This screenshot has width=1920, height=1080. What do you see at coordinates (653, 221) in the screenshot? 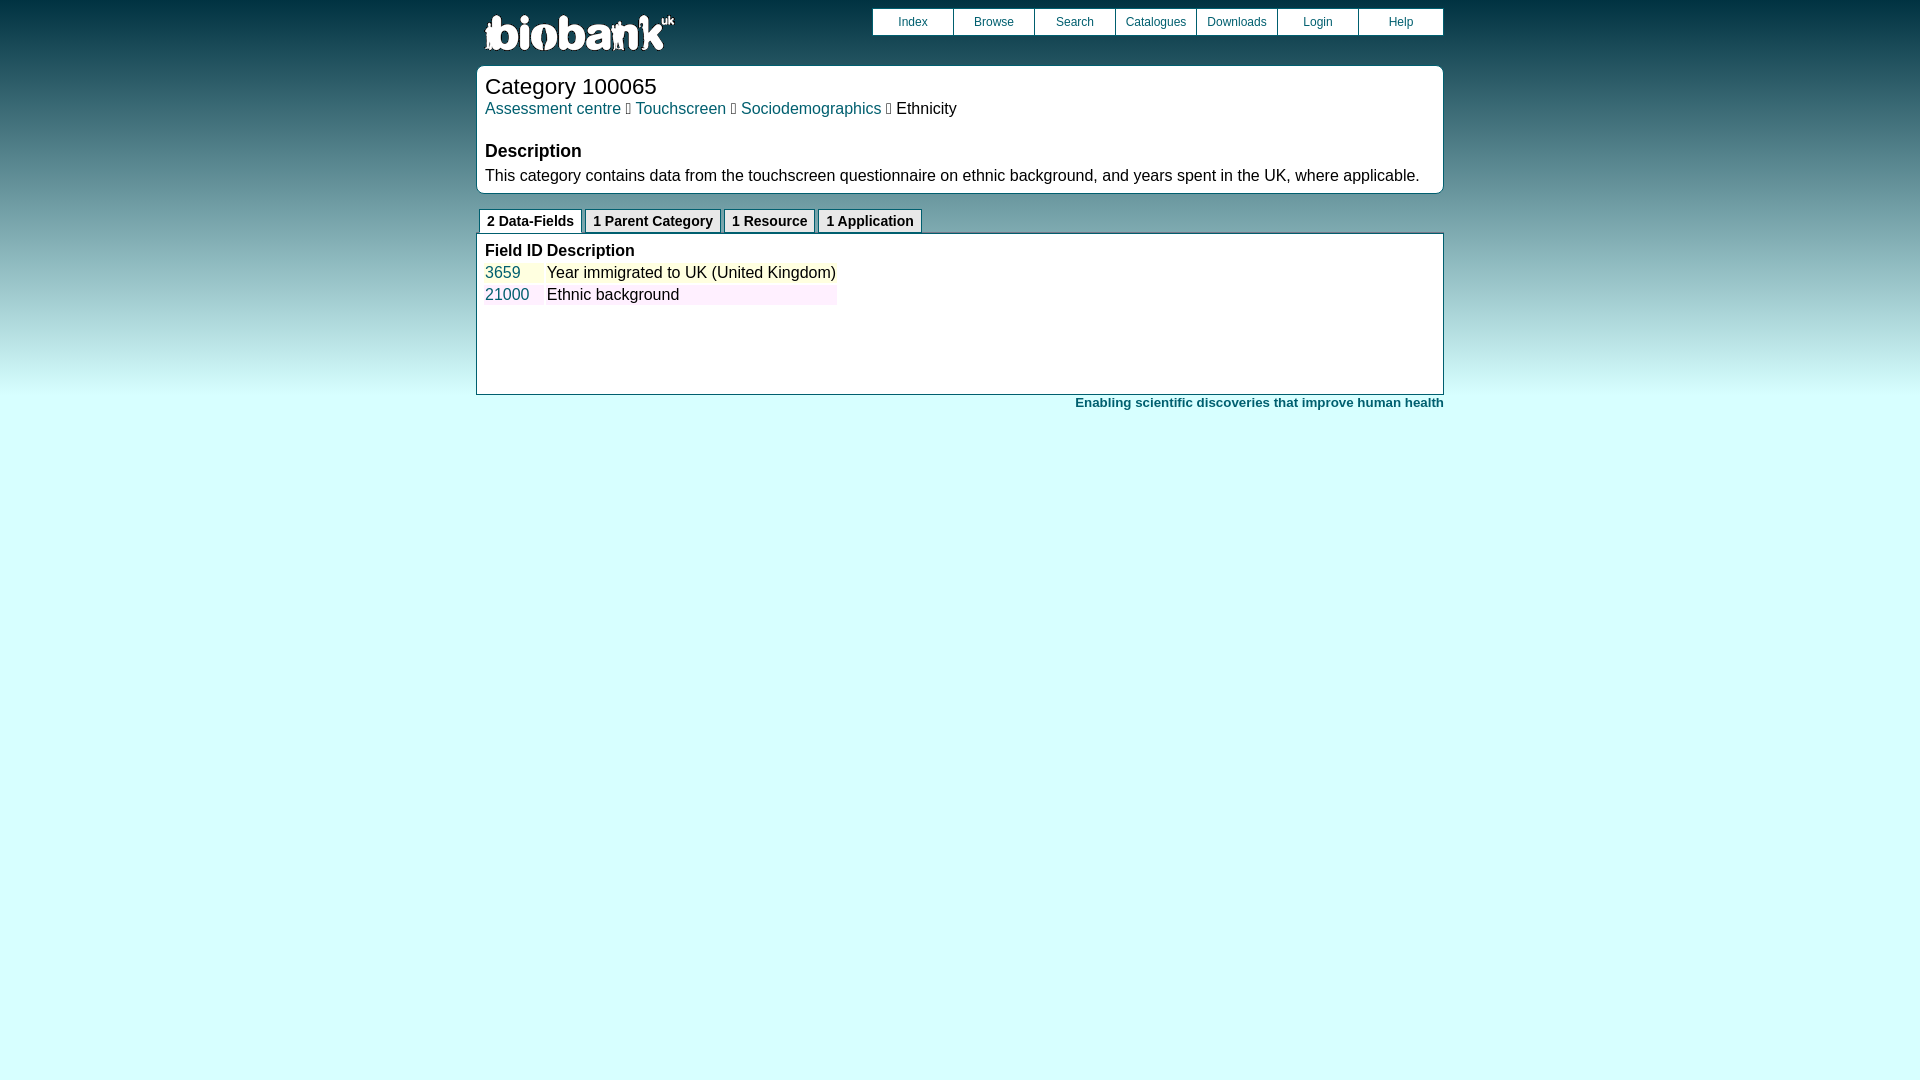
I see `1 Parent Category` at bounding box center [653, 221].